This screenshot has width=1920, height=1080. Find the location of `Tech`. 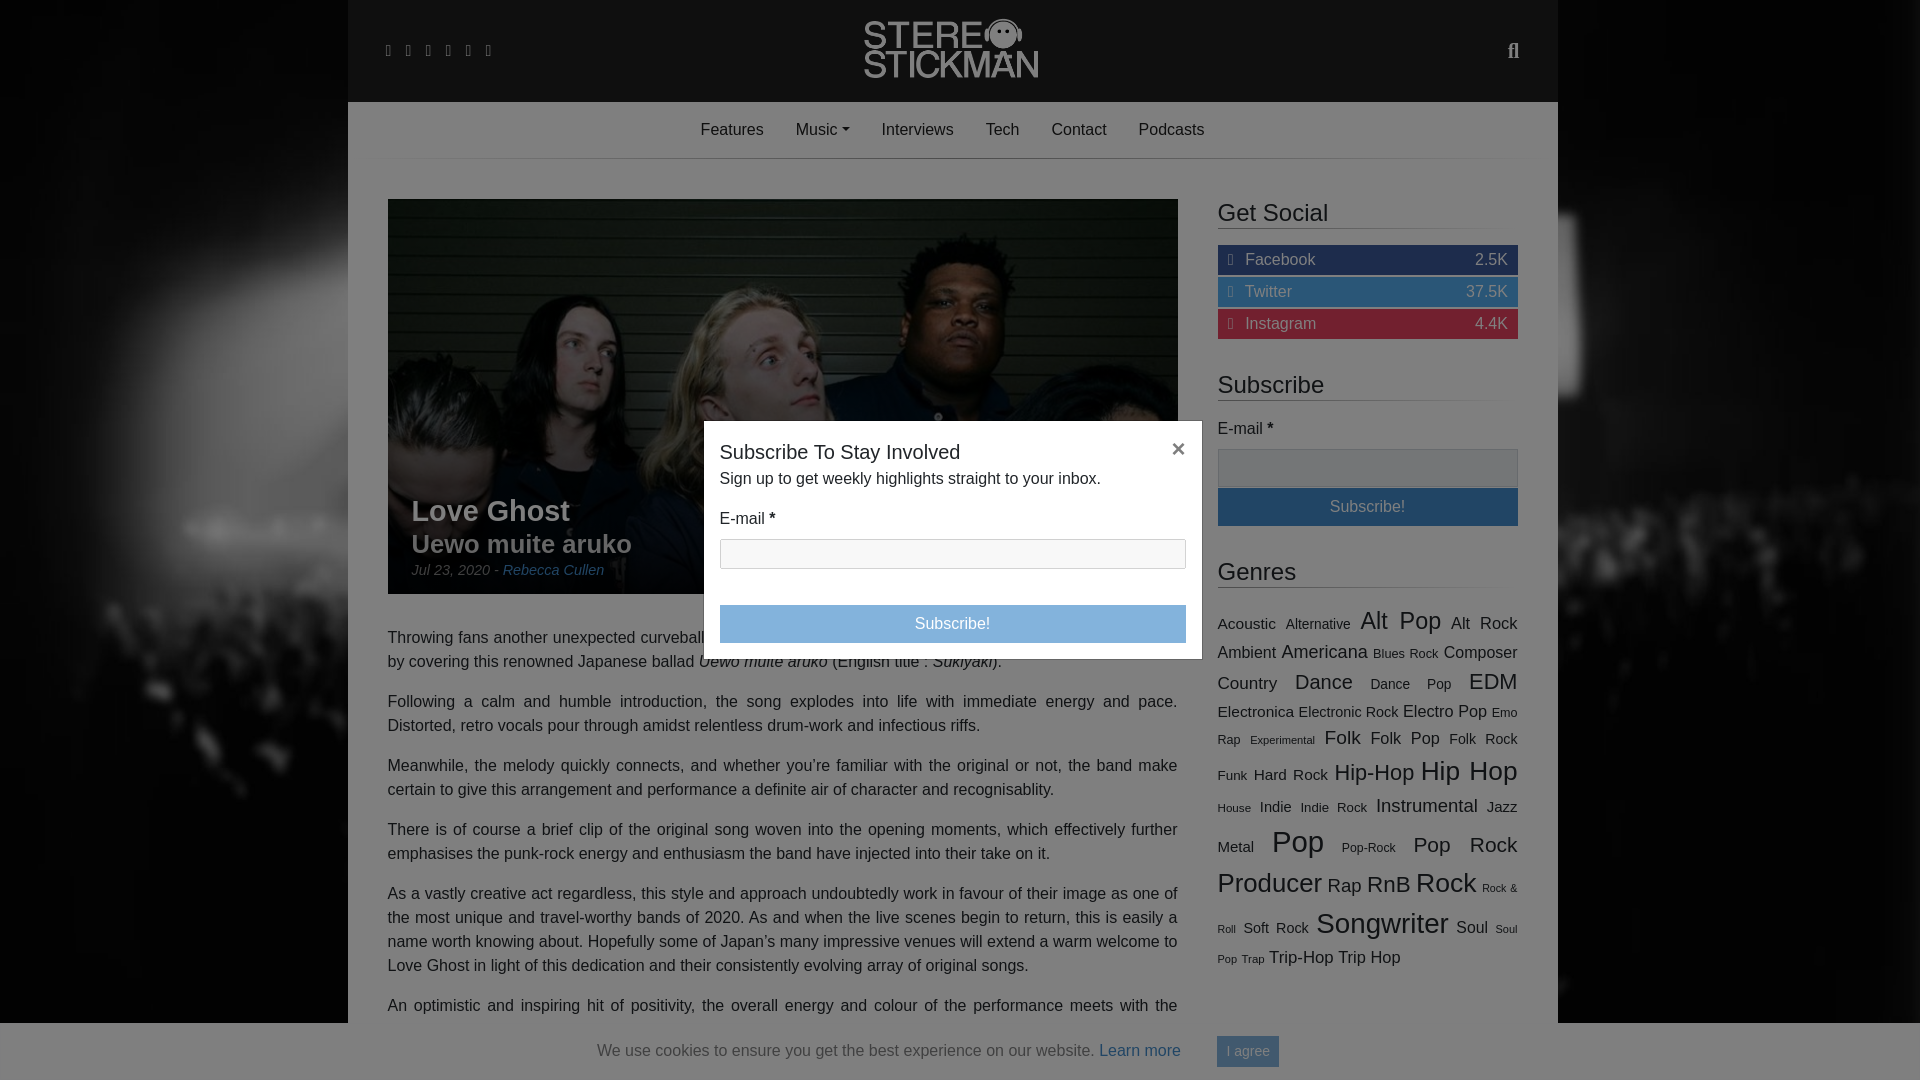

Tech is located at coordinates (917, 130).